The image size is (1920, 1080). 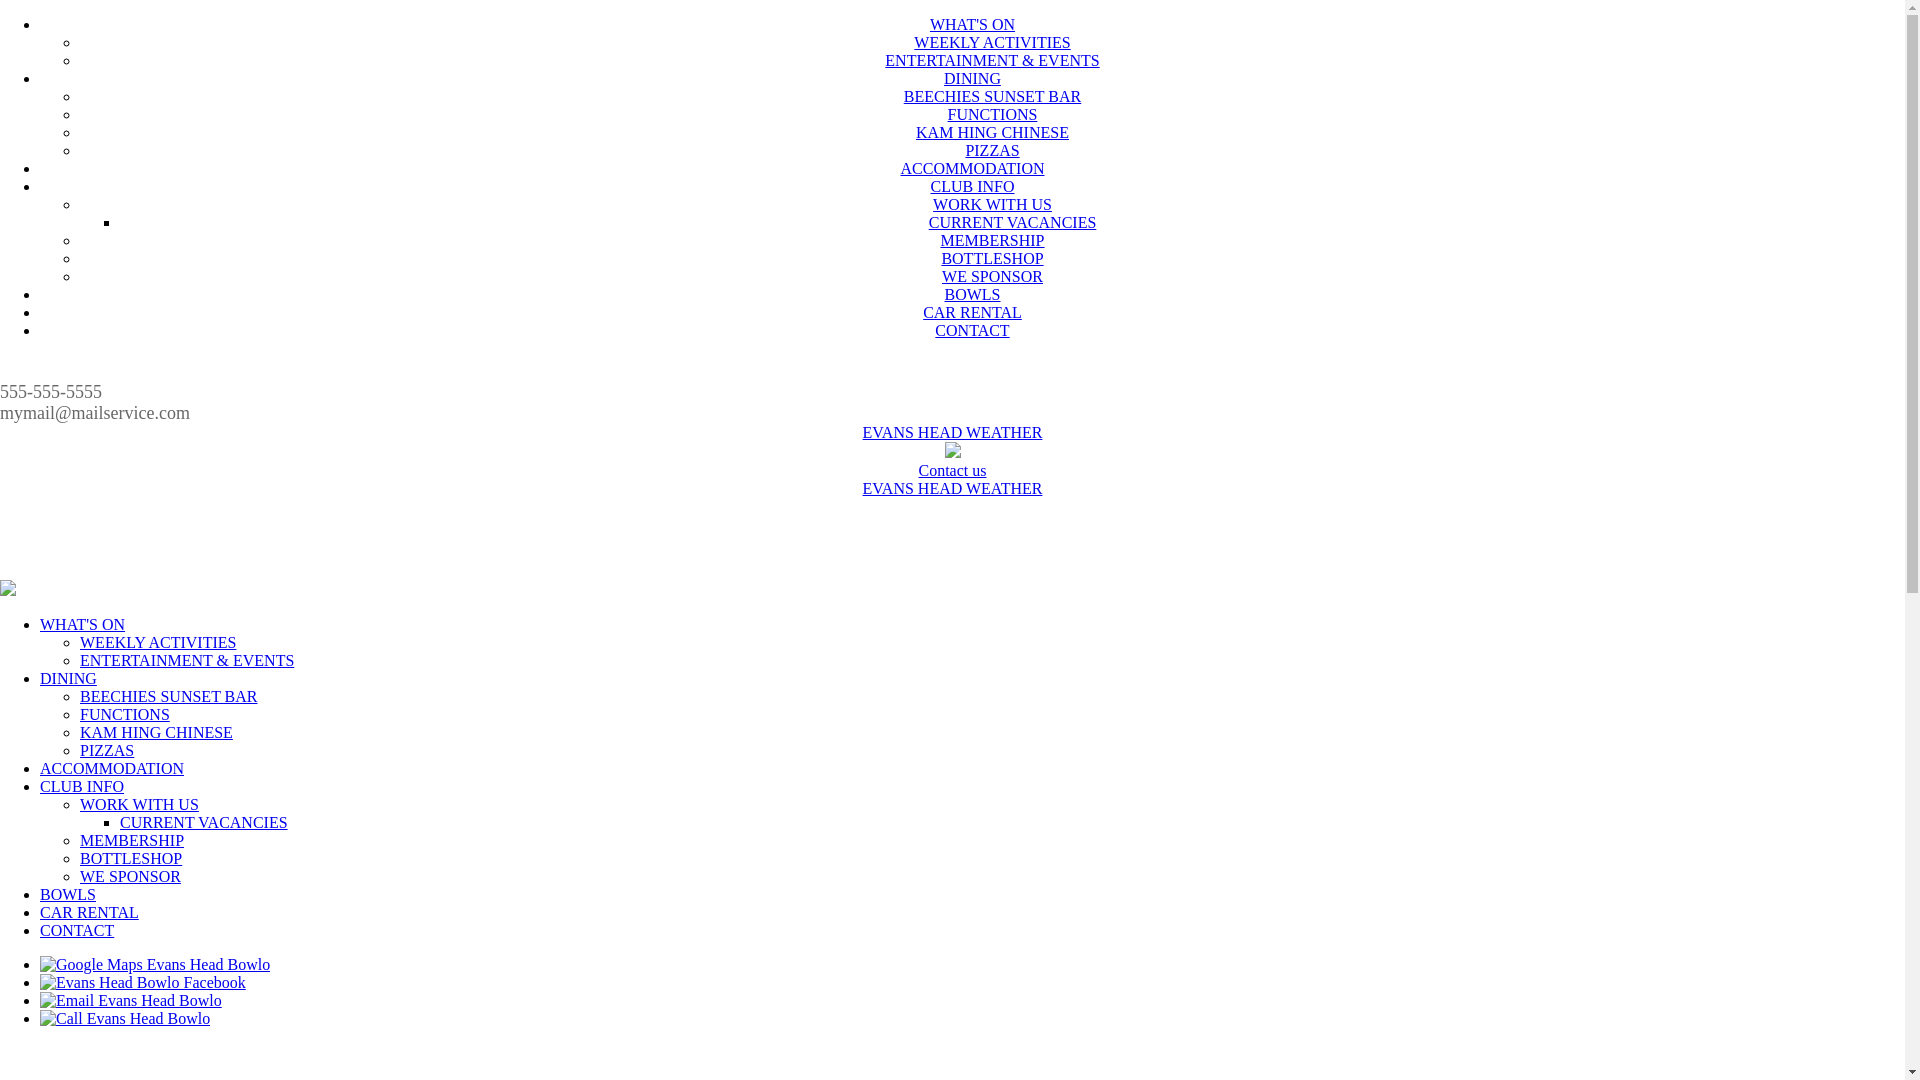 What do you see at coordinates (204, 822) in the screenshot?
I see `CURRENT VACANCIES` at bounding box center [204, 822].